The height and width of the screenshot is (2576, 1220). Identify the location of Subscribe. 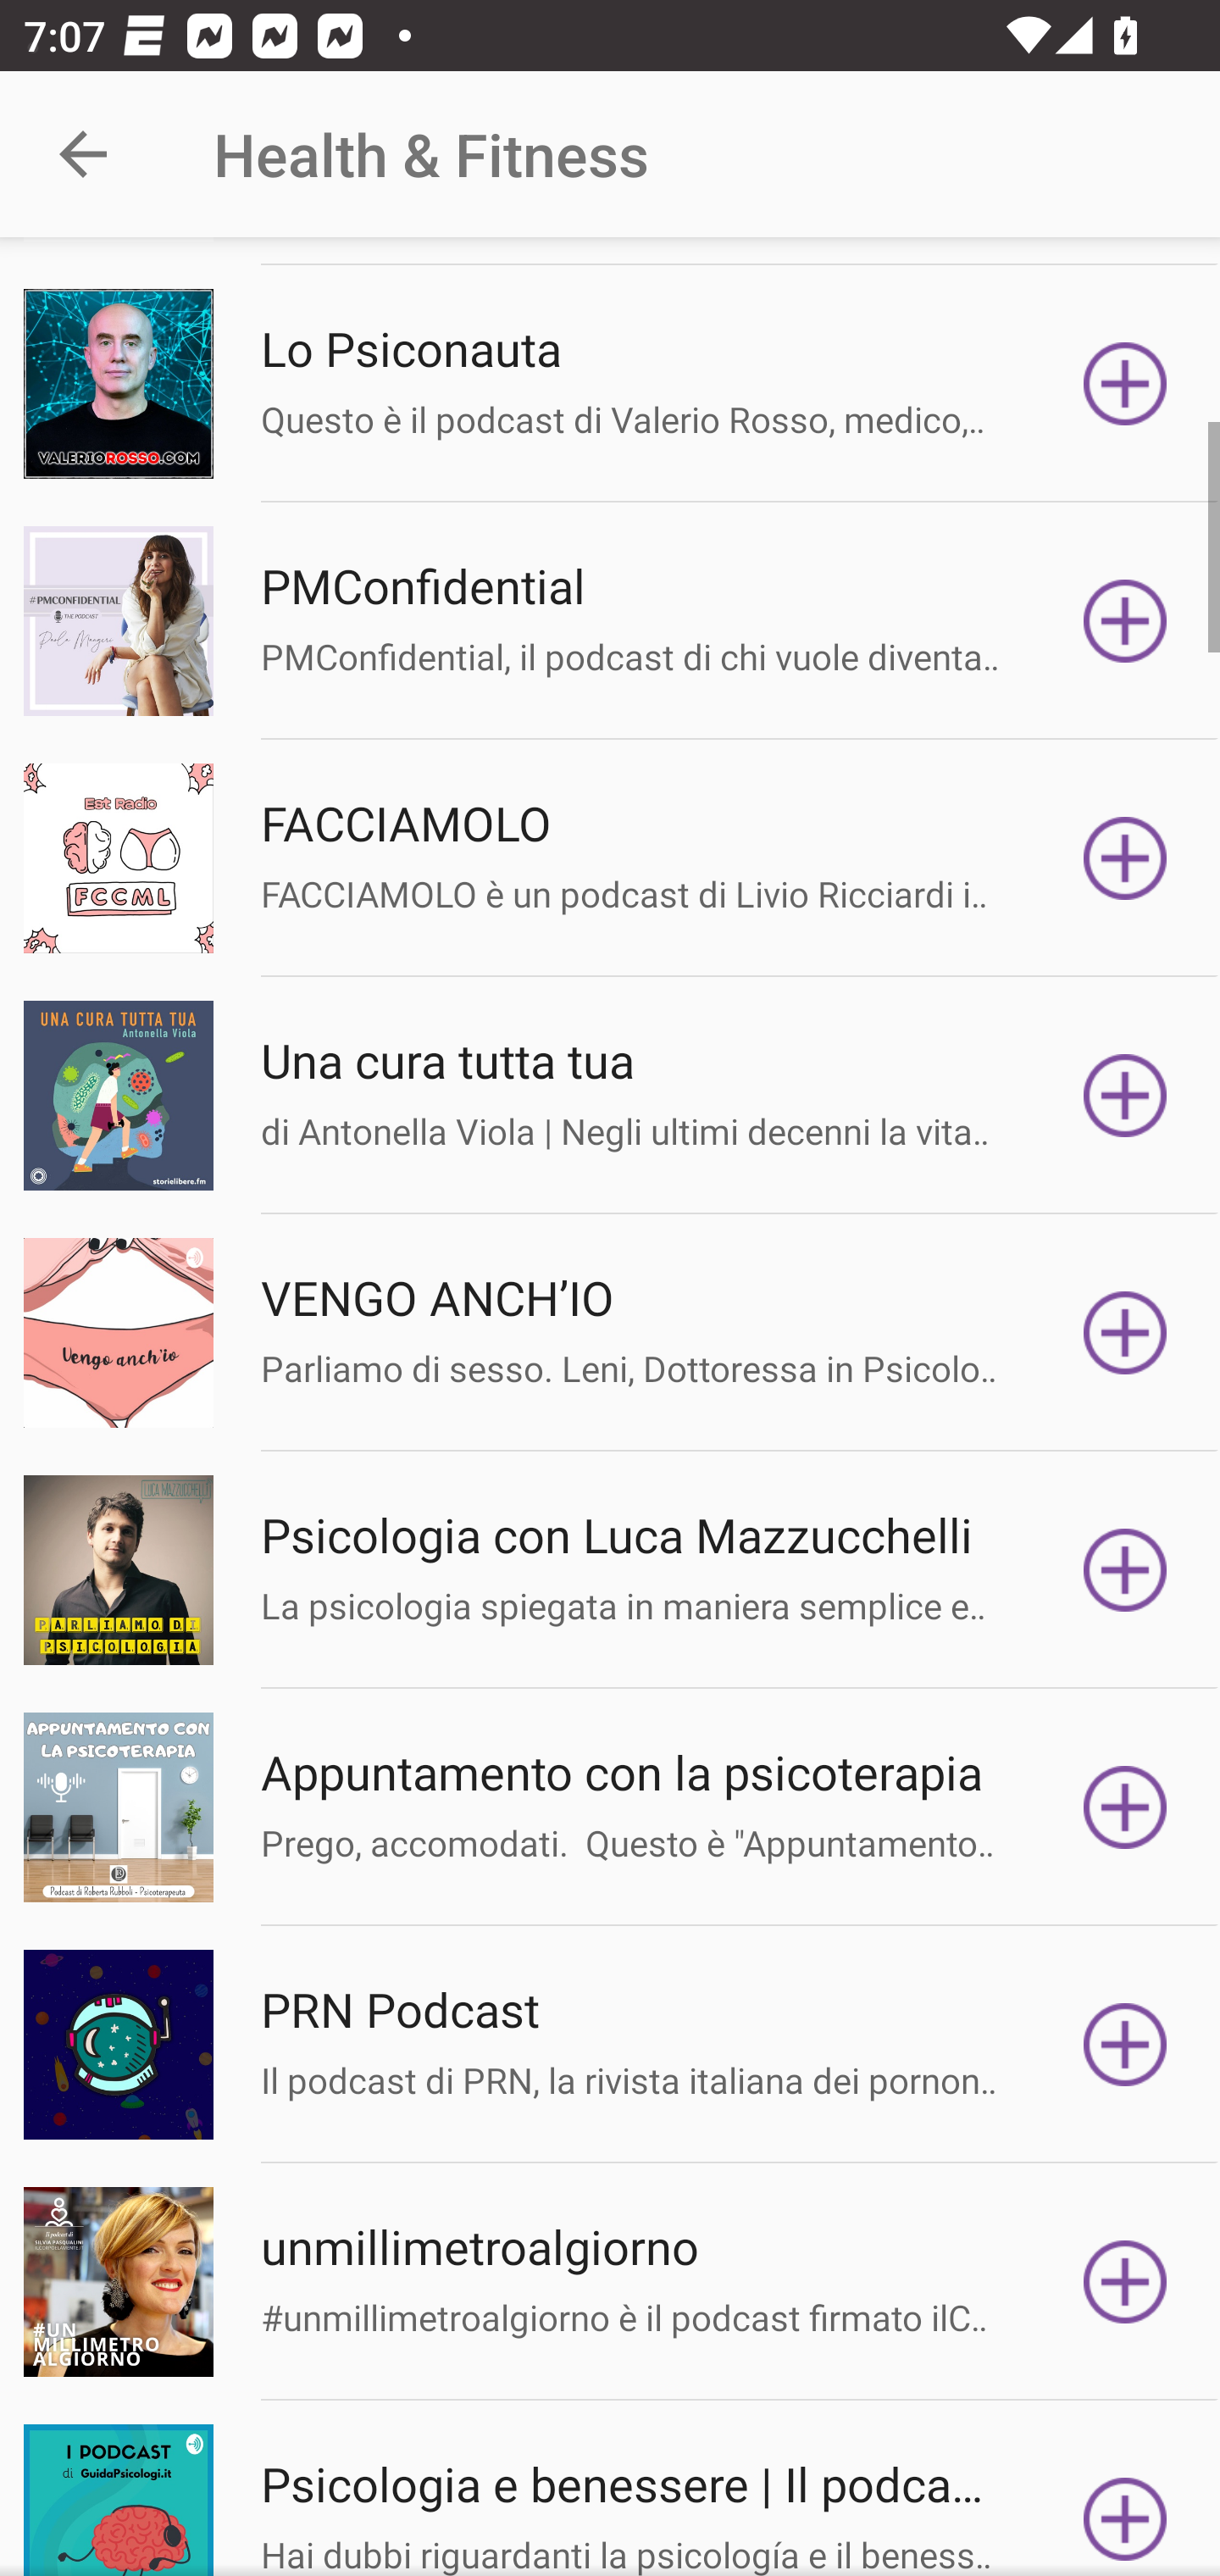
(1125, 858).